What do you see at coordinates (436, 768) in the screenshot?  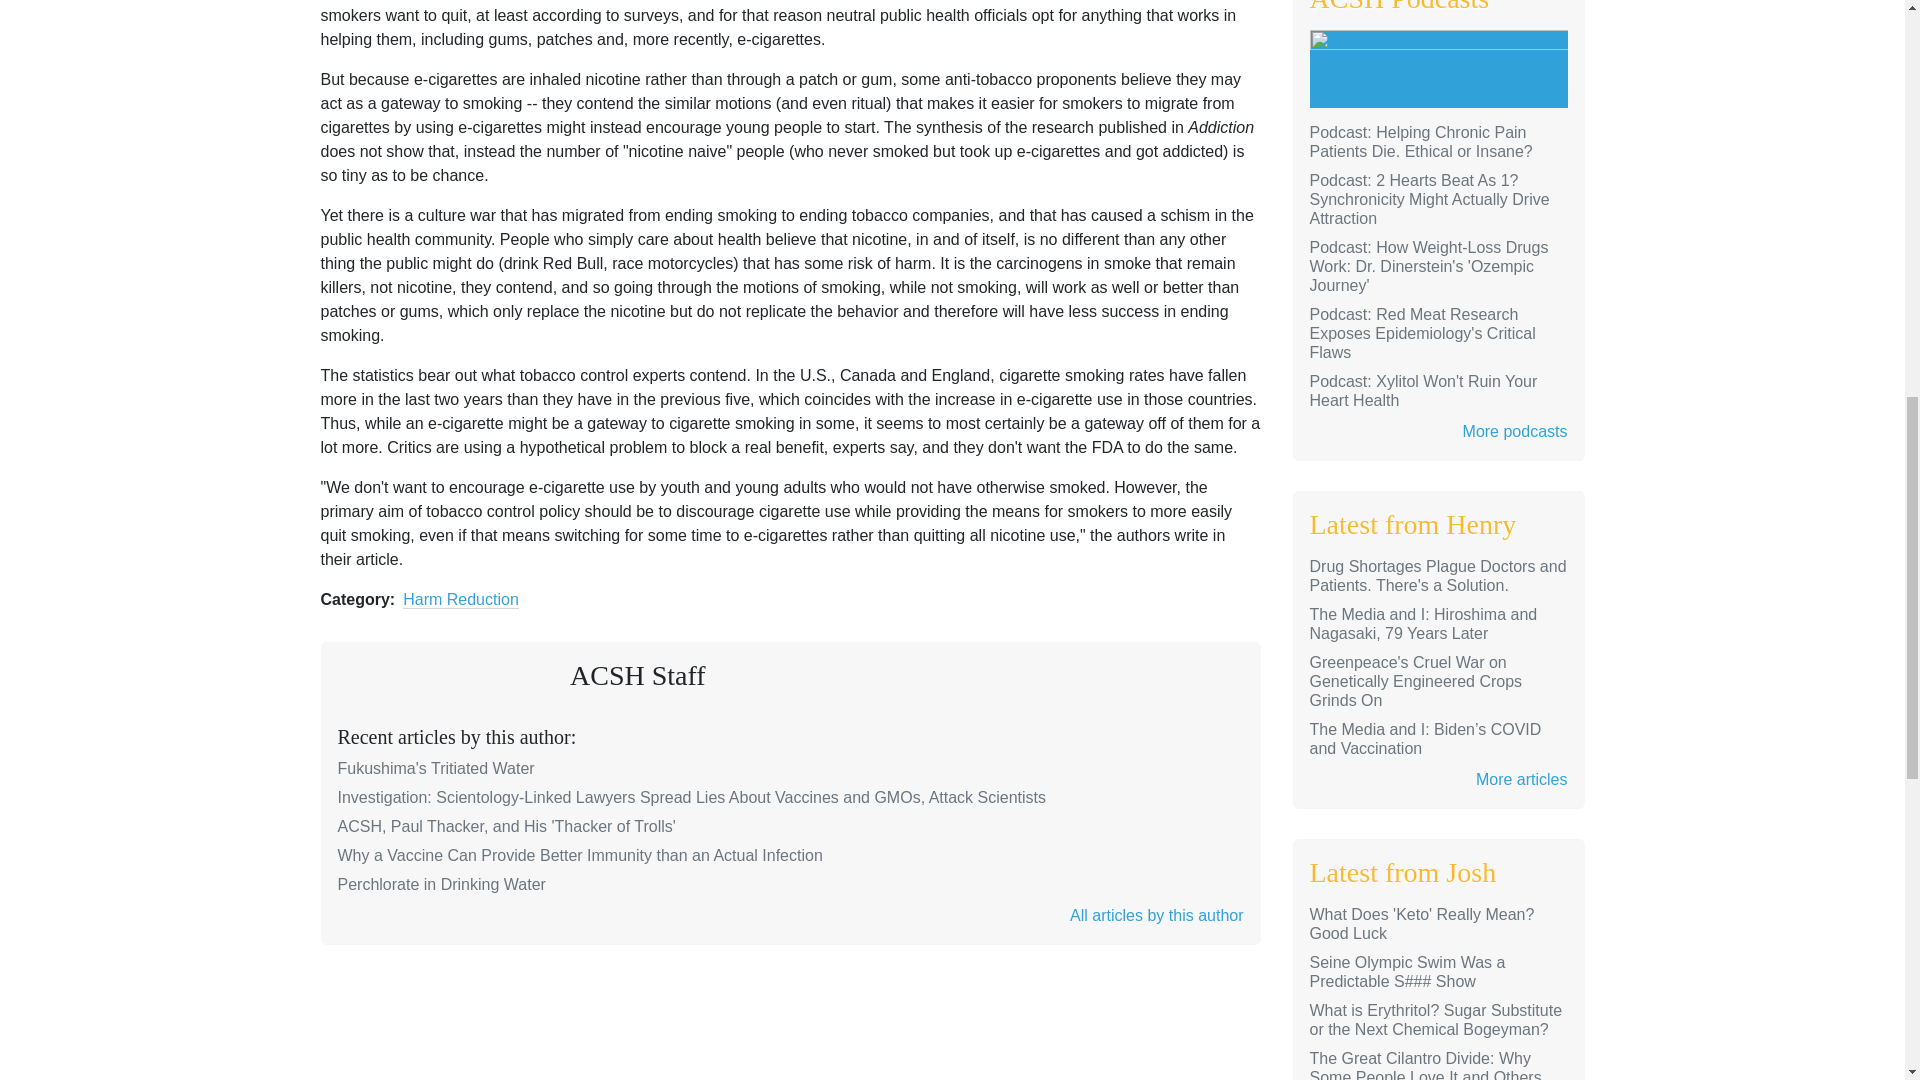 I see `Fukushima's Tritiated Water` at bounding box center [436, 768].